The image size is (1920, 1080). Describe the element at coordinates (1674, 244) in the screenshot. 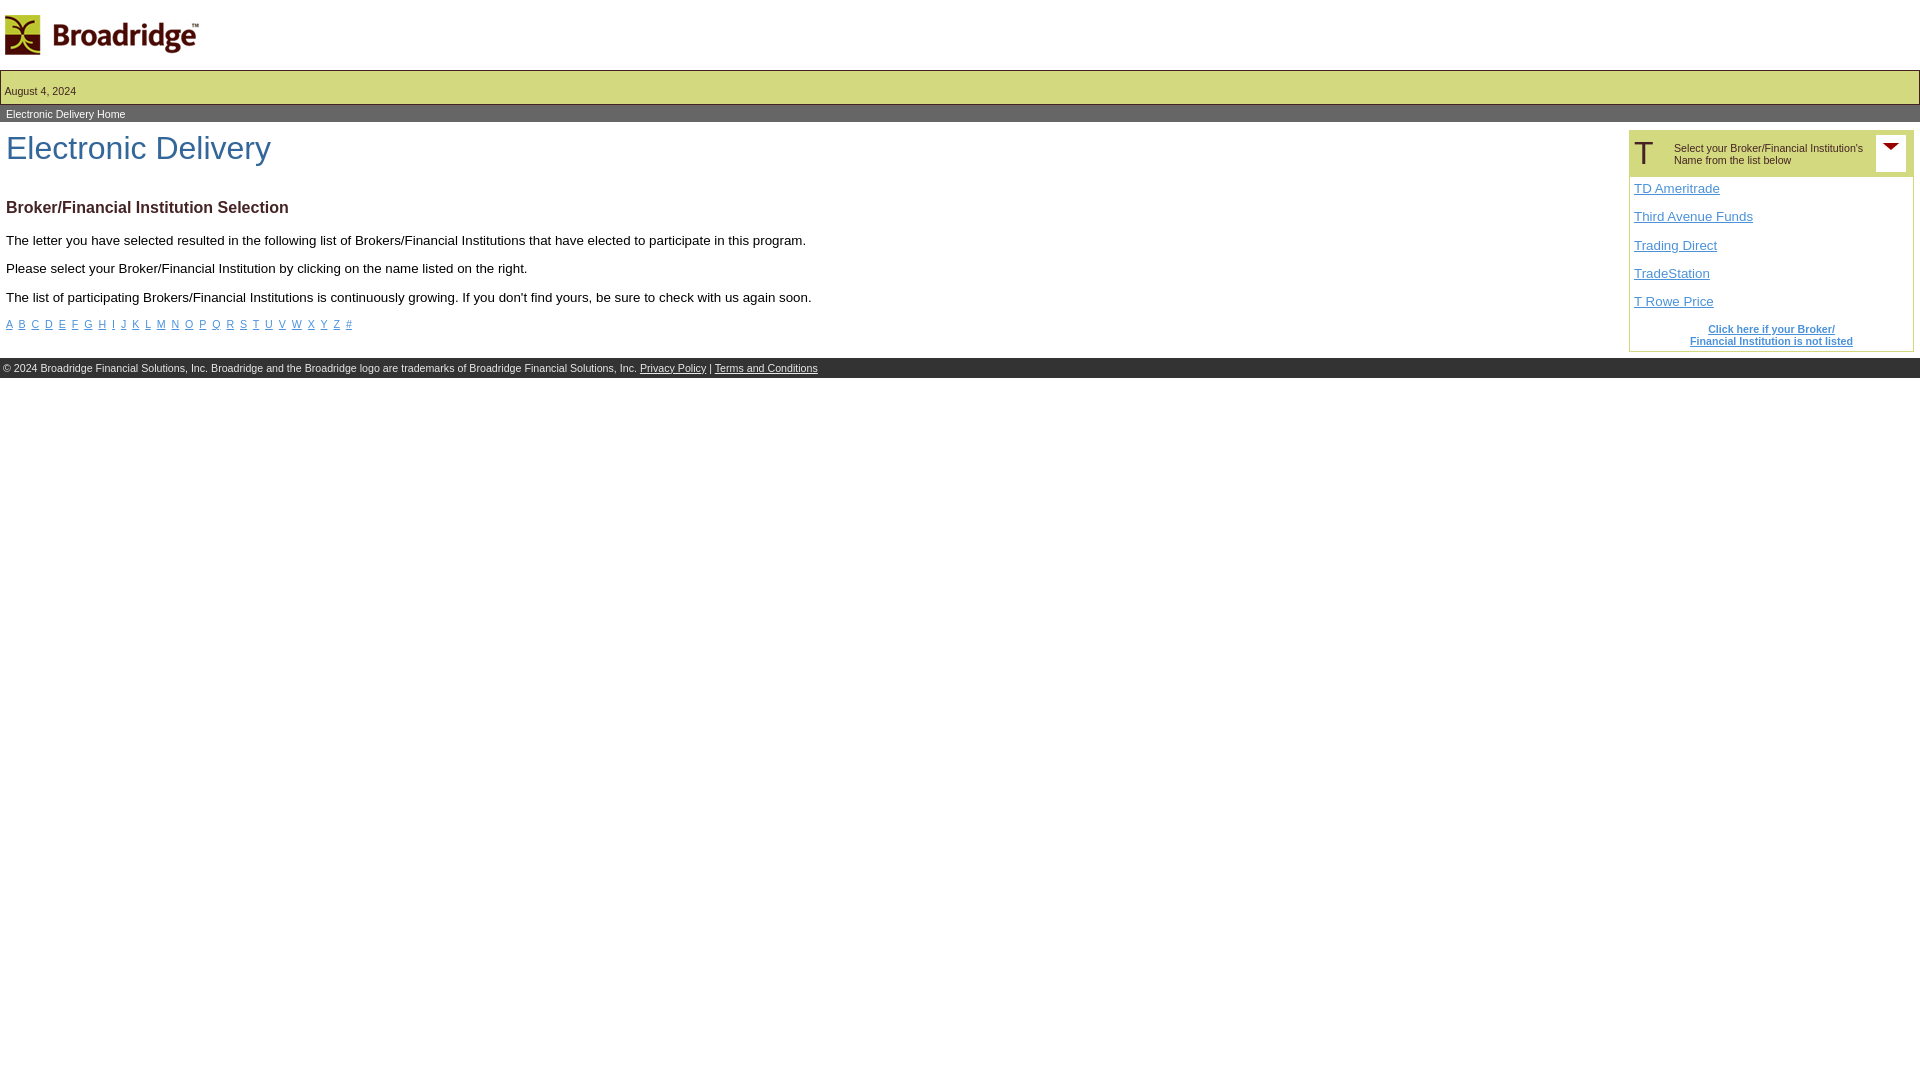

I see `Trading Direct` at that location.